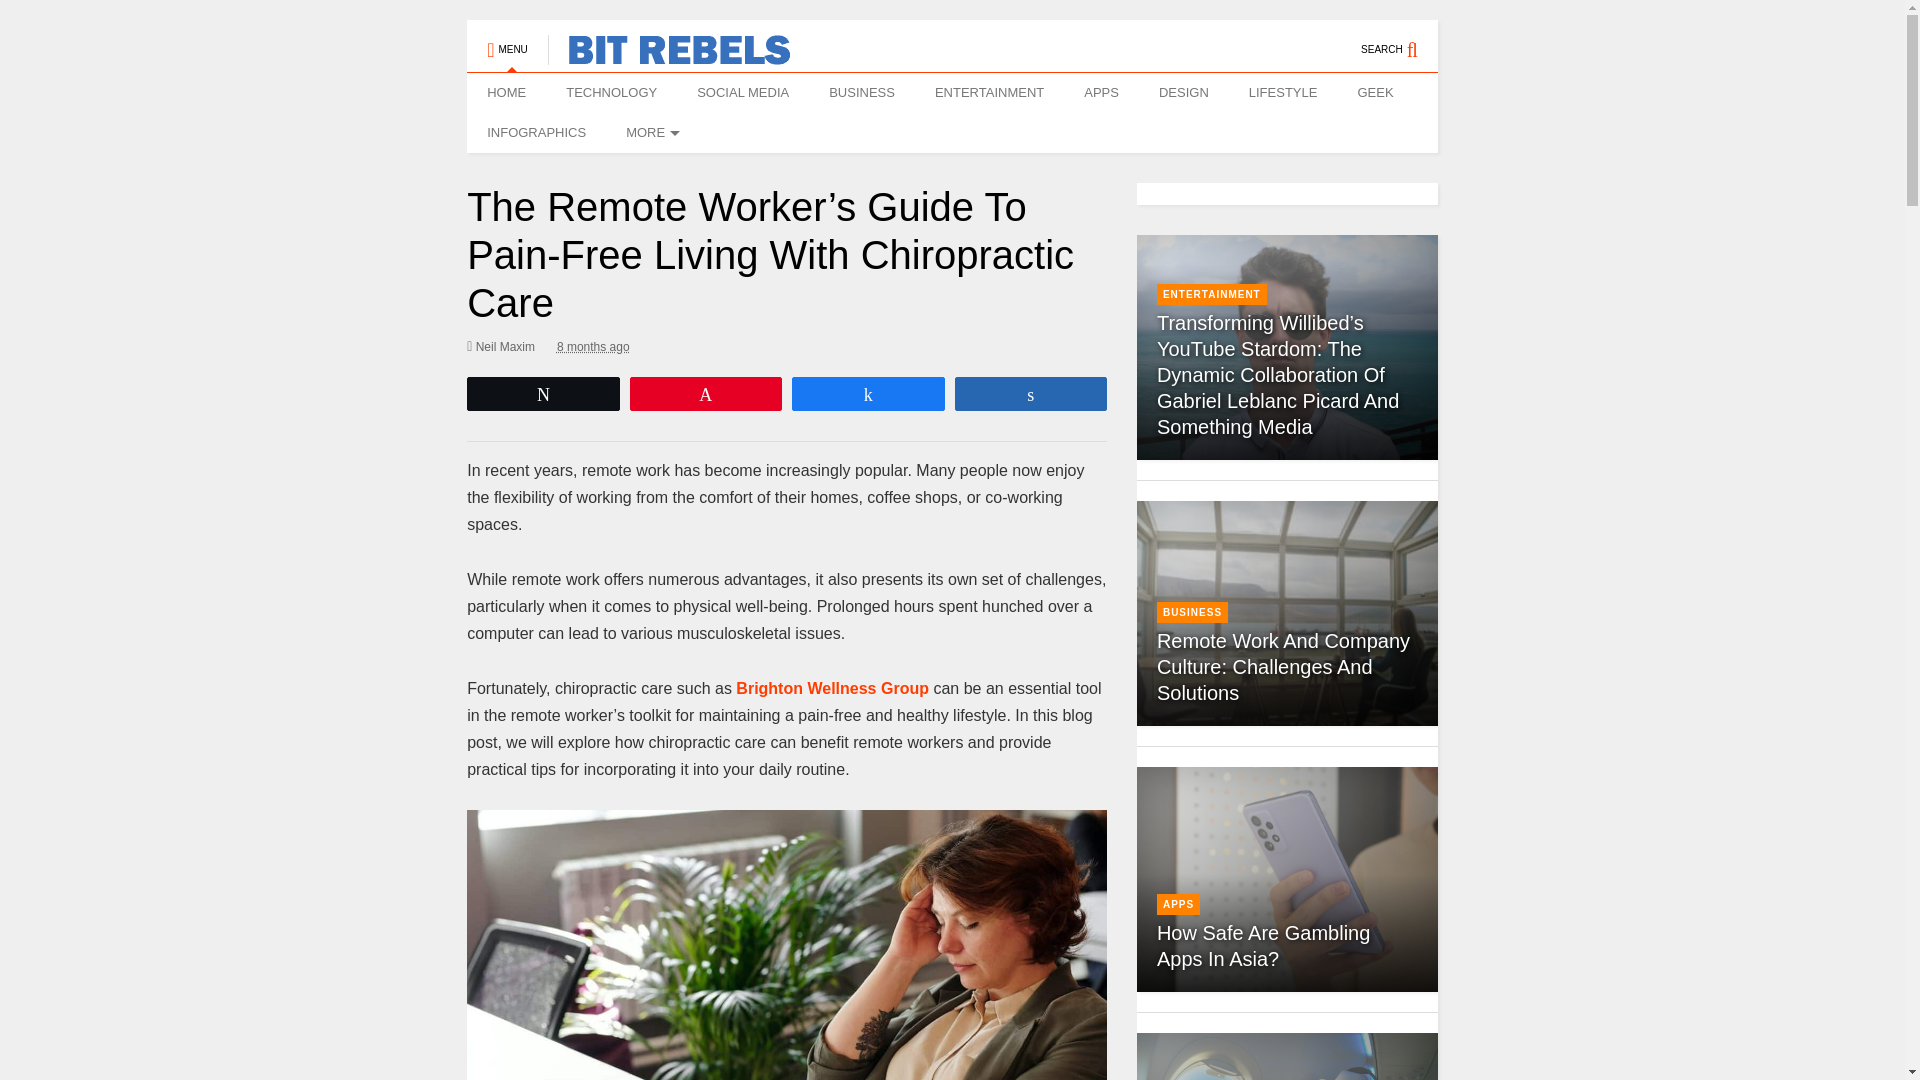  Describe the element at coordinates (506, 93) in the screenshot. I see `HOME` at that location.